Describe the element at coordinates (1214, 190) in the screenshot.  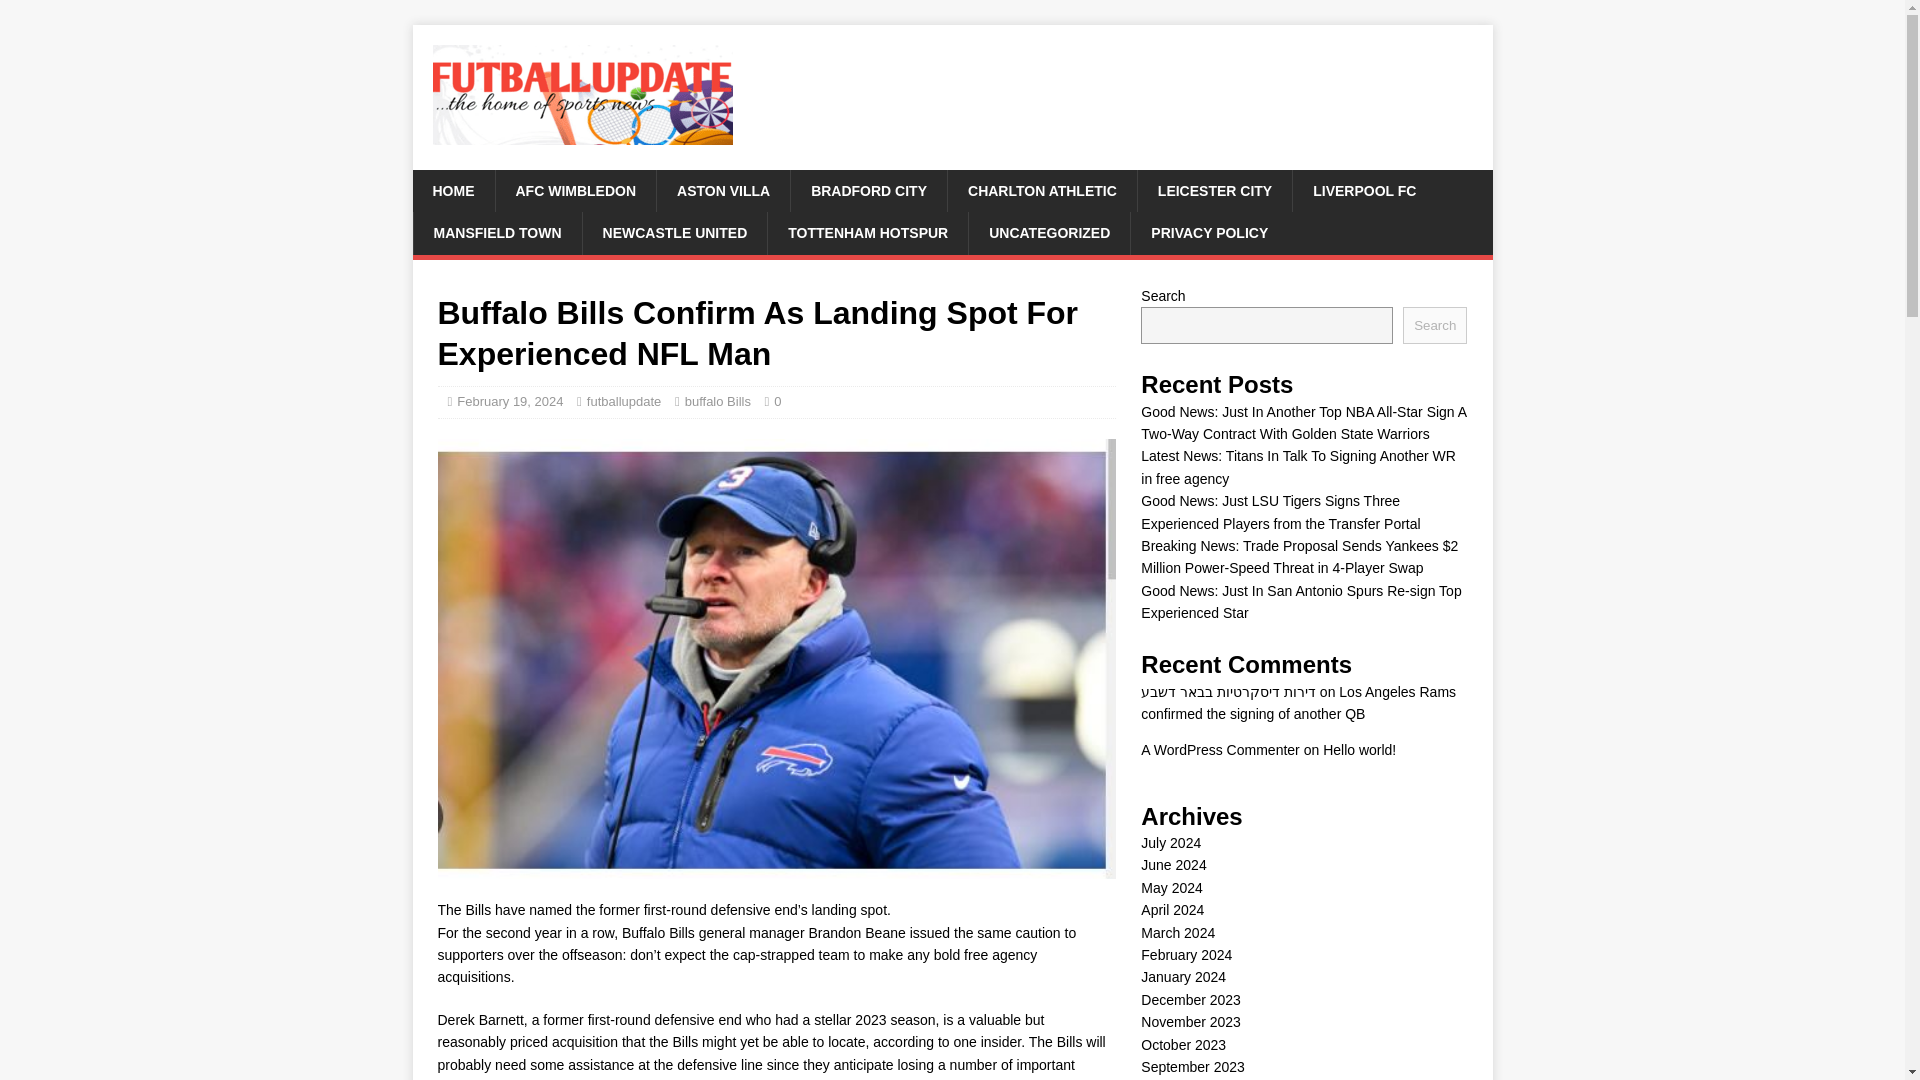
I see `LEICESTER CITY` at that location.